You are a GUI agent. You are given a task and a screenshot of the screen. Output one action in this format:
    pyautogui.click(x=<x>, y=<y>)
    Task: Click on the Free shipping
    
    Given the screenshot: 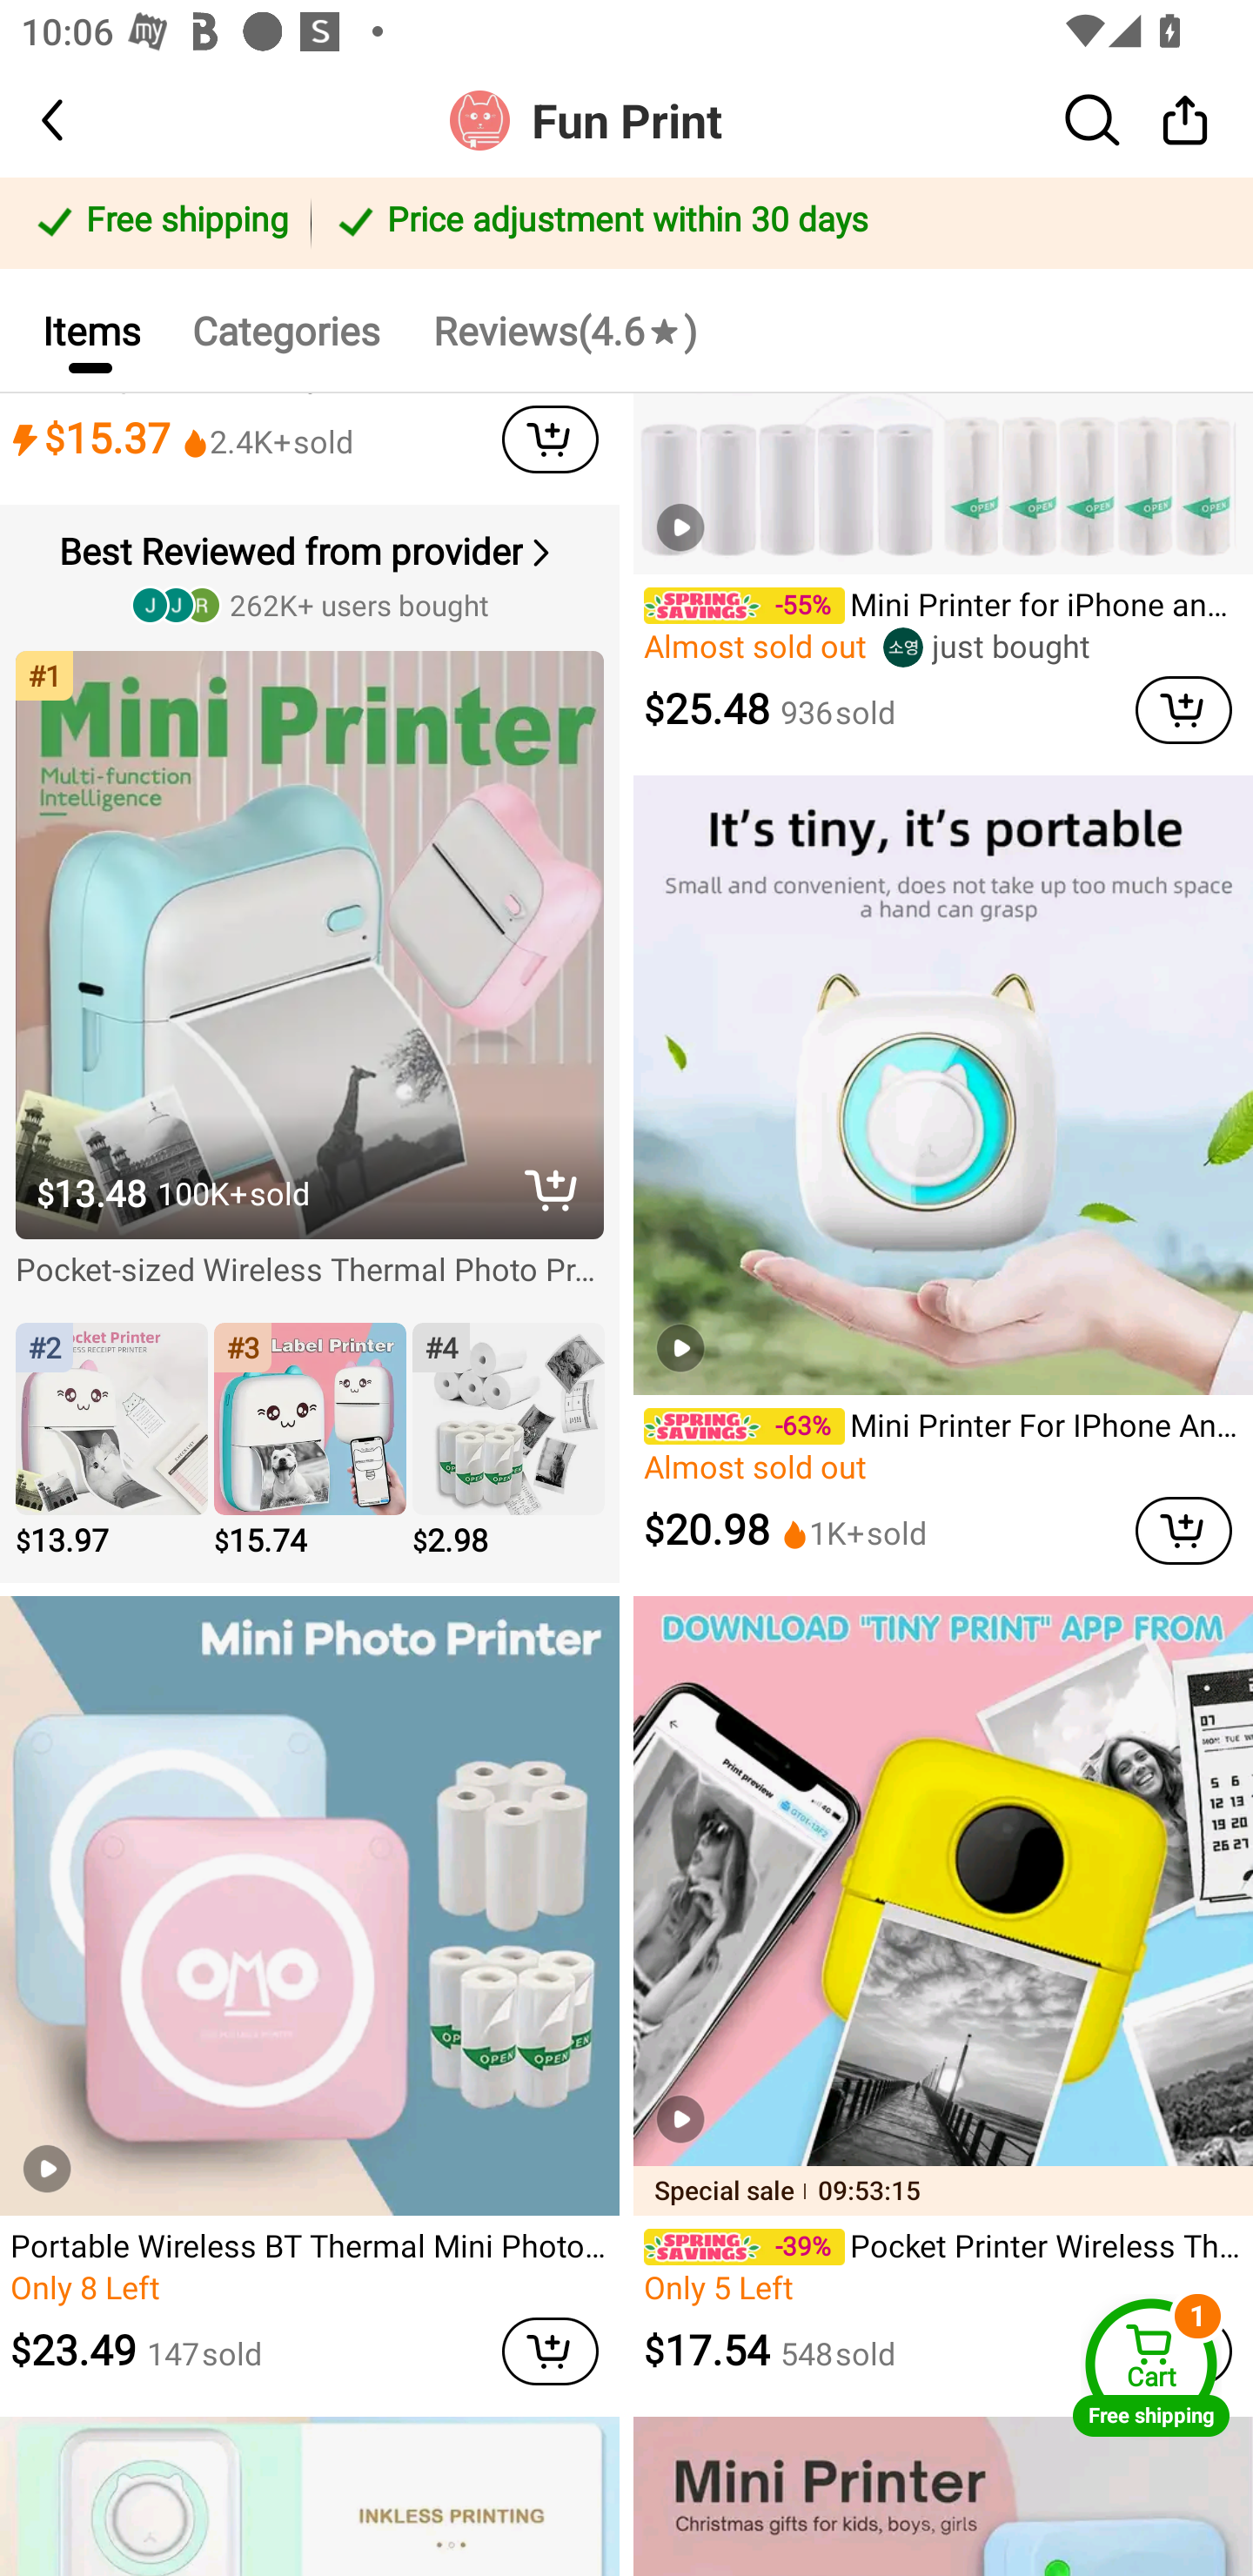 What is the action you would take?
    pyautogui.click(x=160, y=223)
    